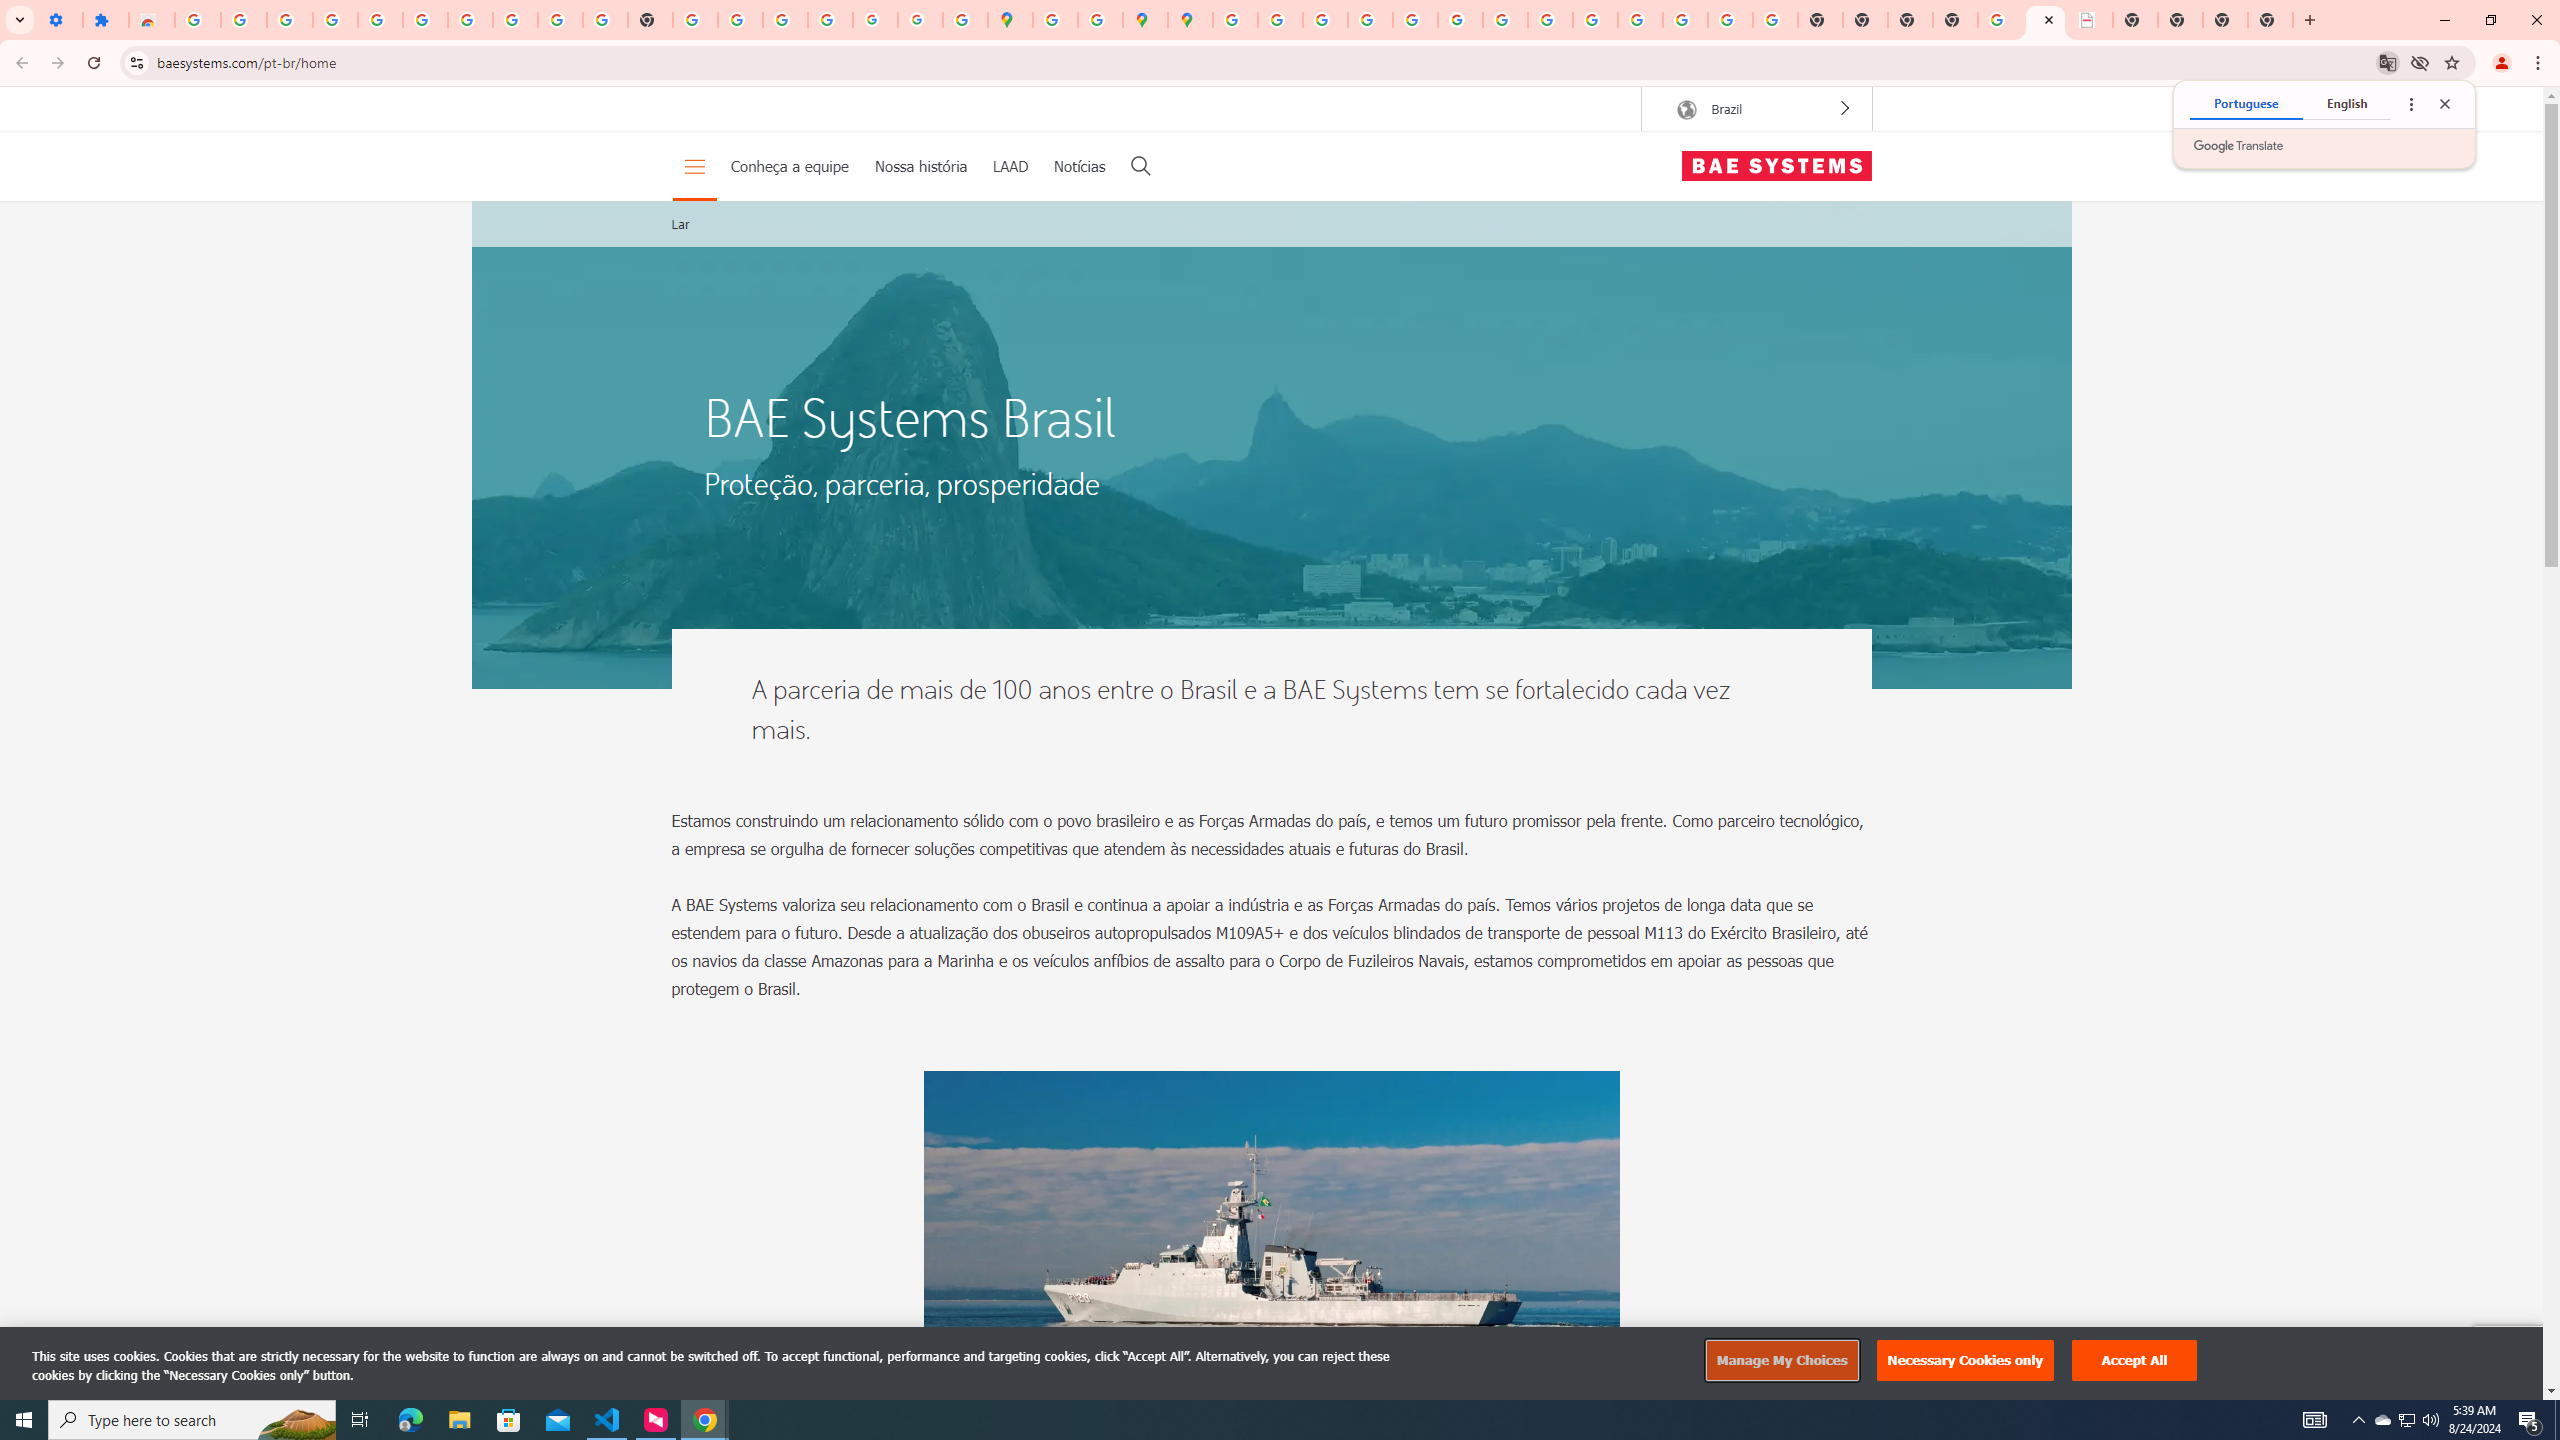 This screenshot has width=2560, height=1440. Describe the element at coordinates (1781, 1361) in the screenshot. I see `Manage My Choices` at that location.